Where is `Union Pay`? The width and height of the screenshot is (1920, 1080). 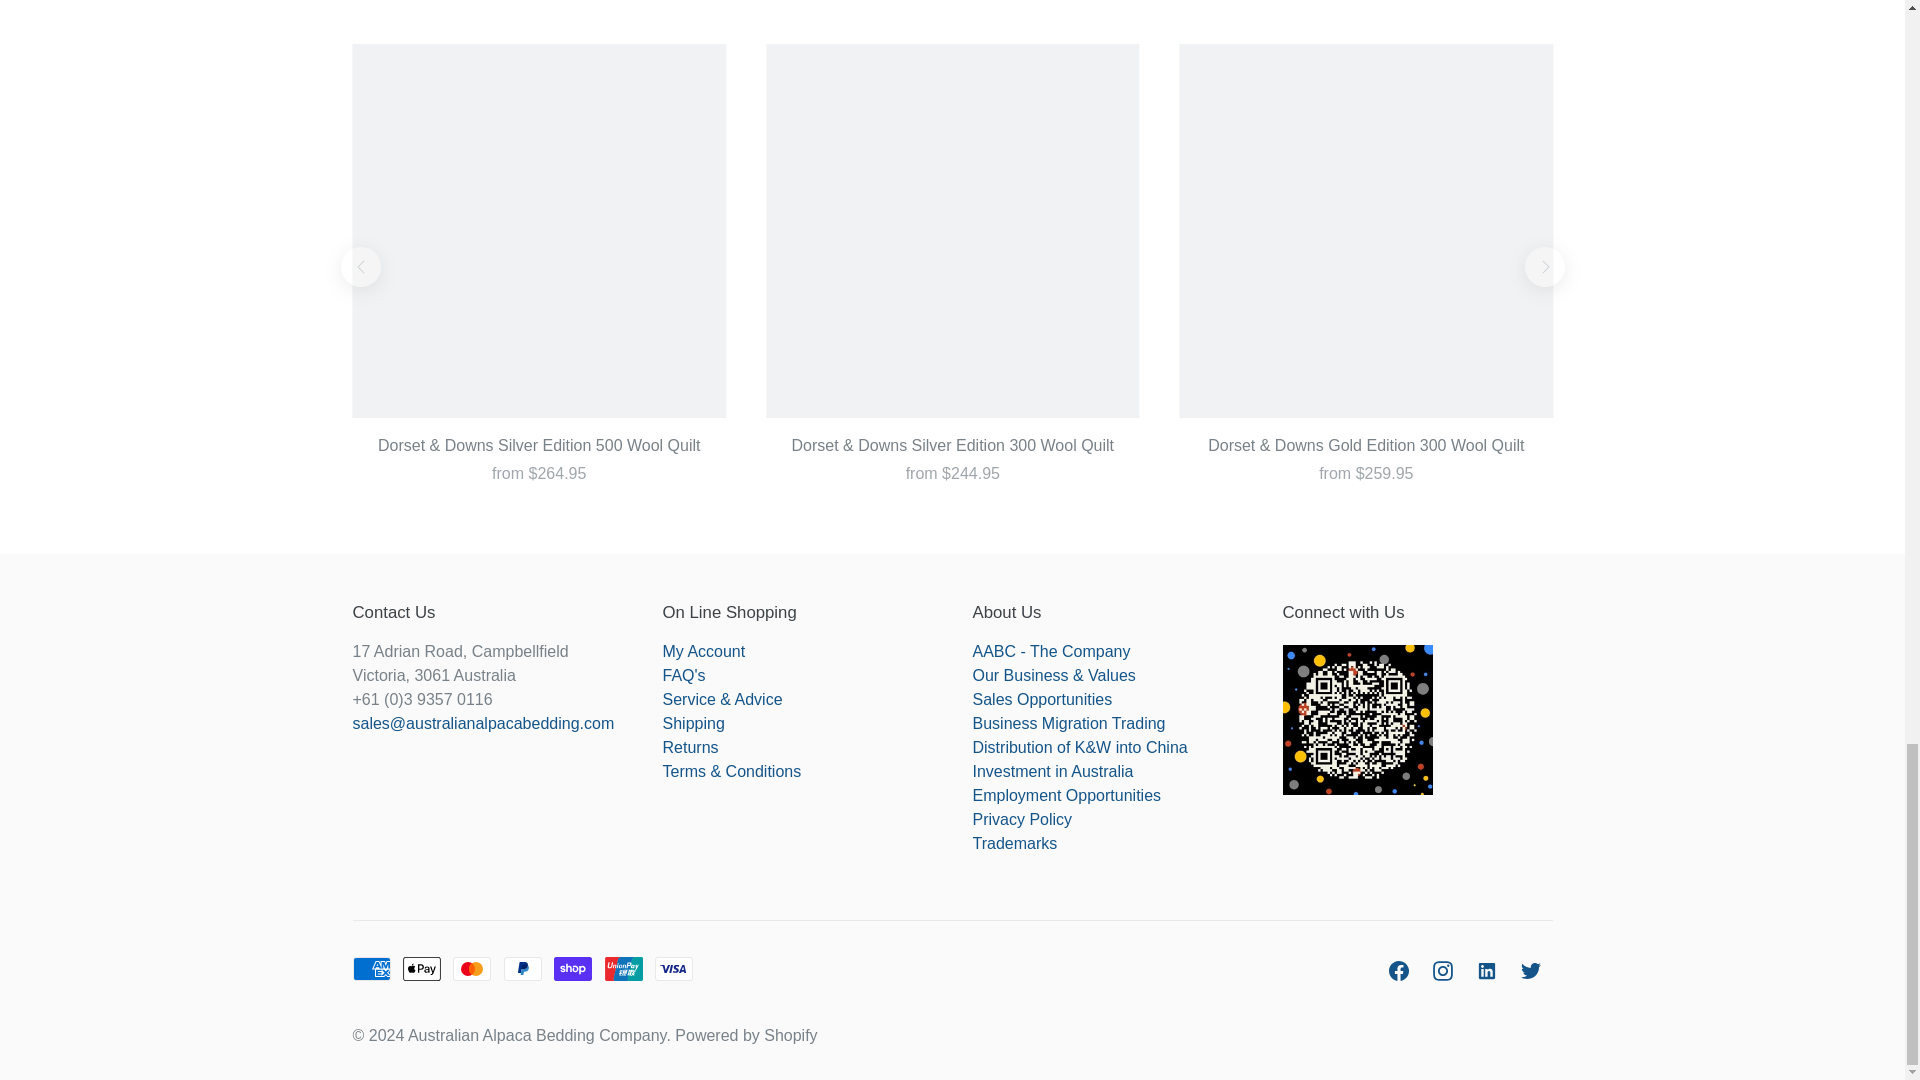 Union Pay is located at coordinates (624, 968).